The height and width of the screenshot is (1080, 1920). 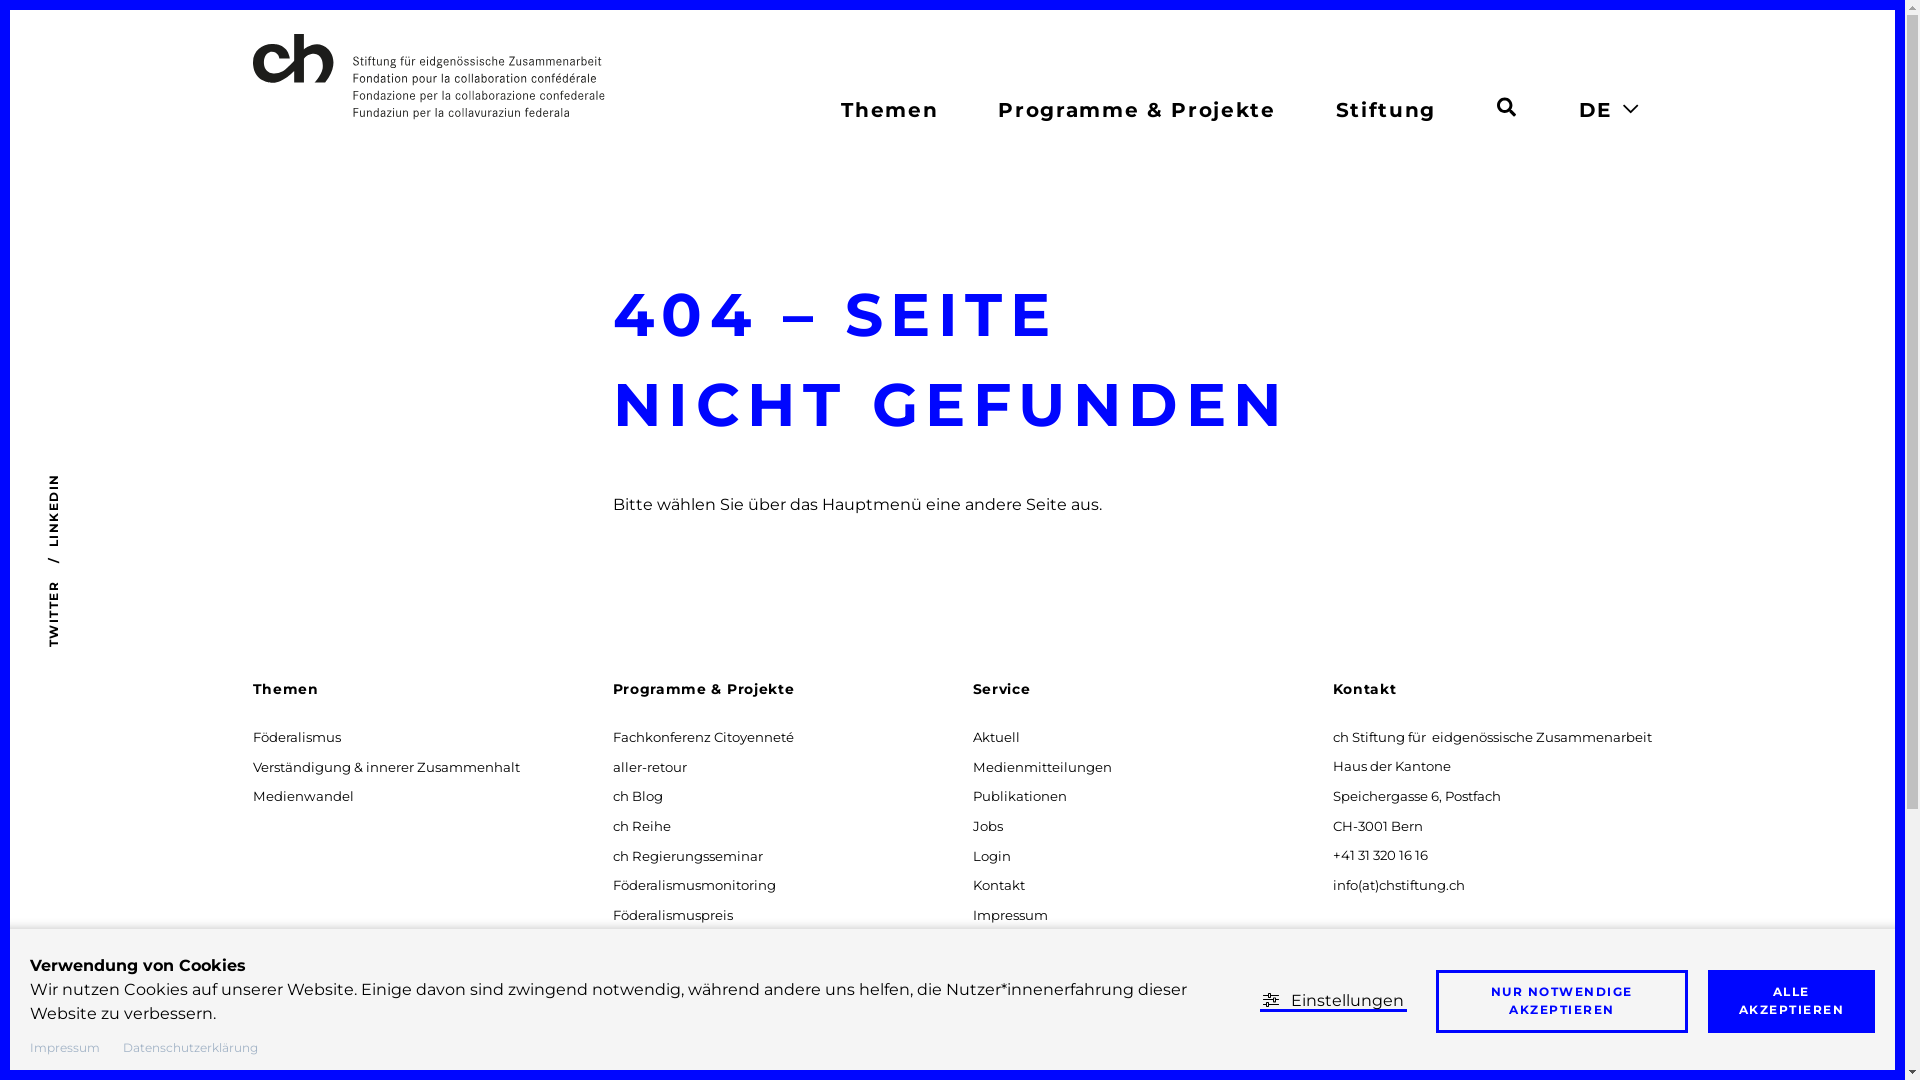 What do you see at coordinates (703, 689) in the screenshot?
I see `Programme & Projekte` at bounding box center [703, 689].